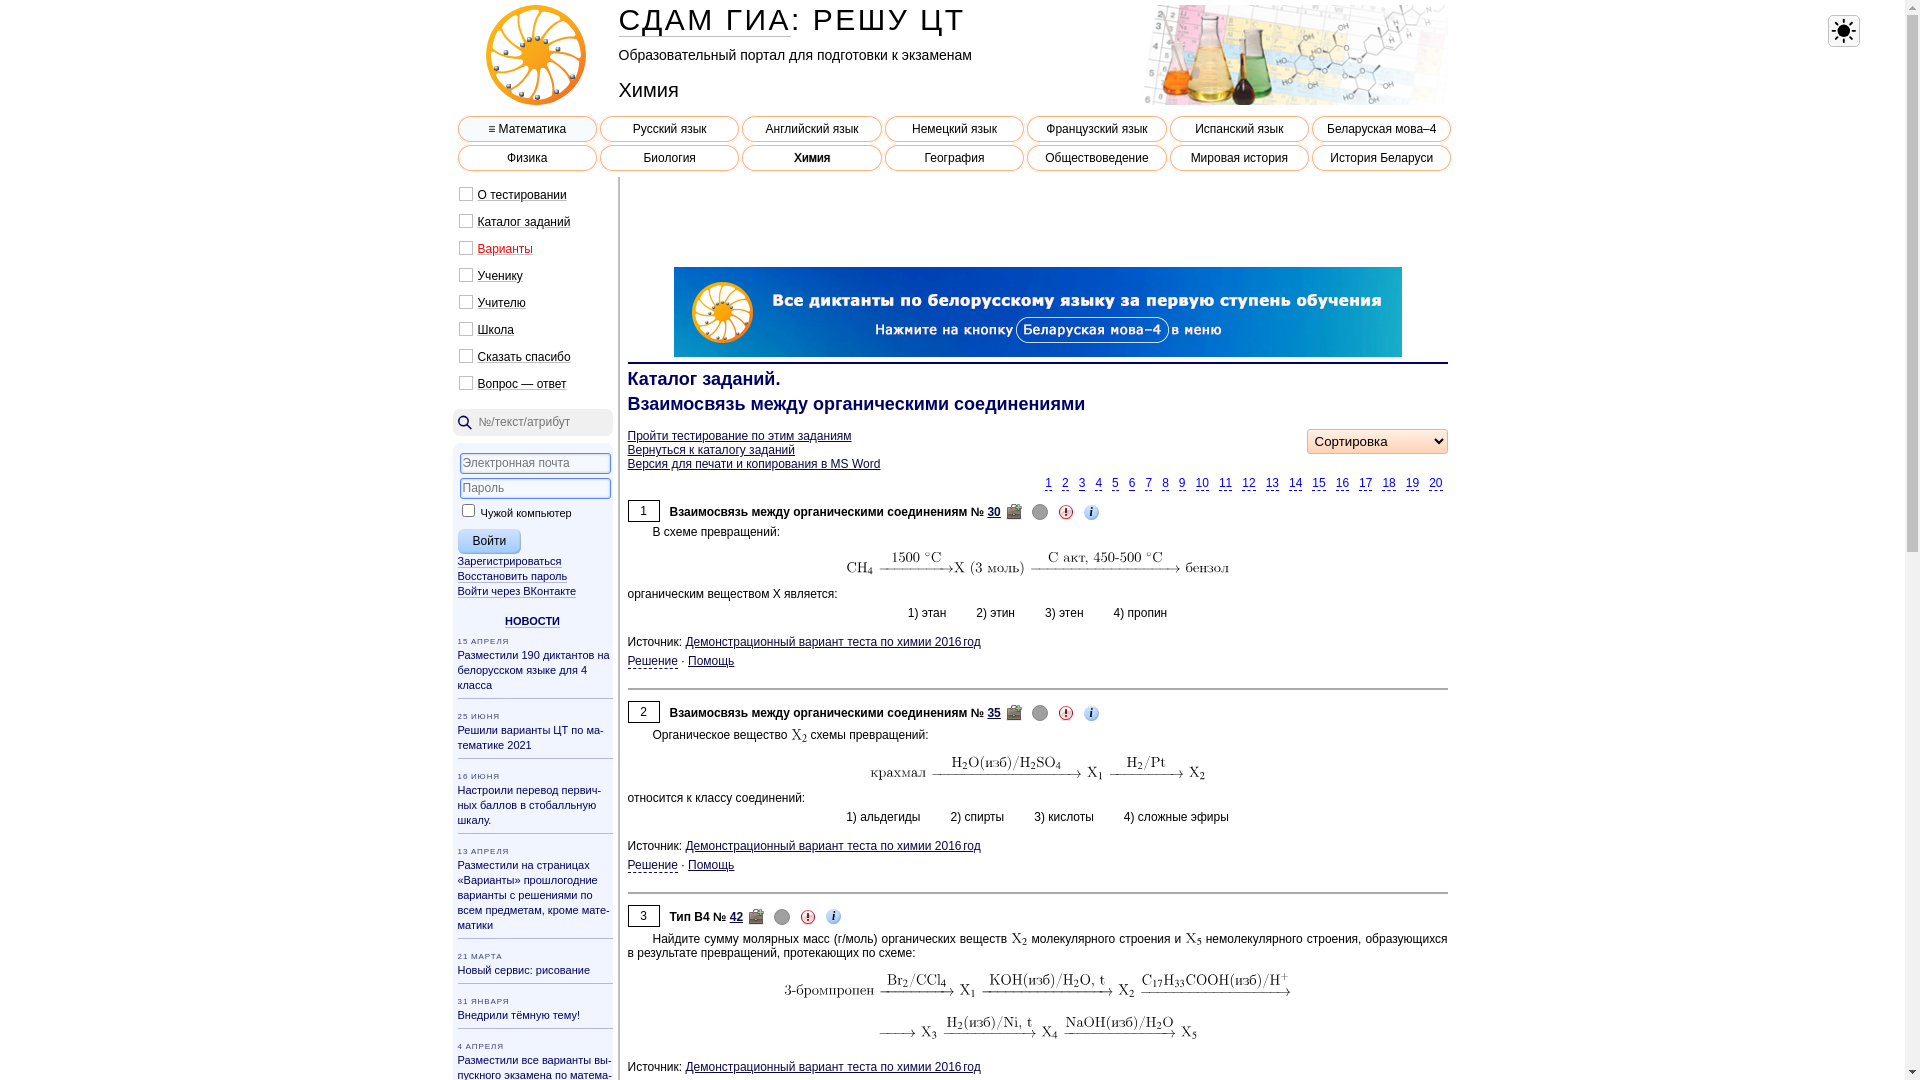 Image resolution: width=1920 pixels, height=1080 pixels. Describe the element at coordinates (736, 917) in the screenshot. I see `42` at that location.